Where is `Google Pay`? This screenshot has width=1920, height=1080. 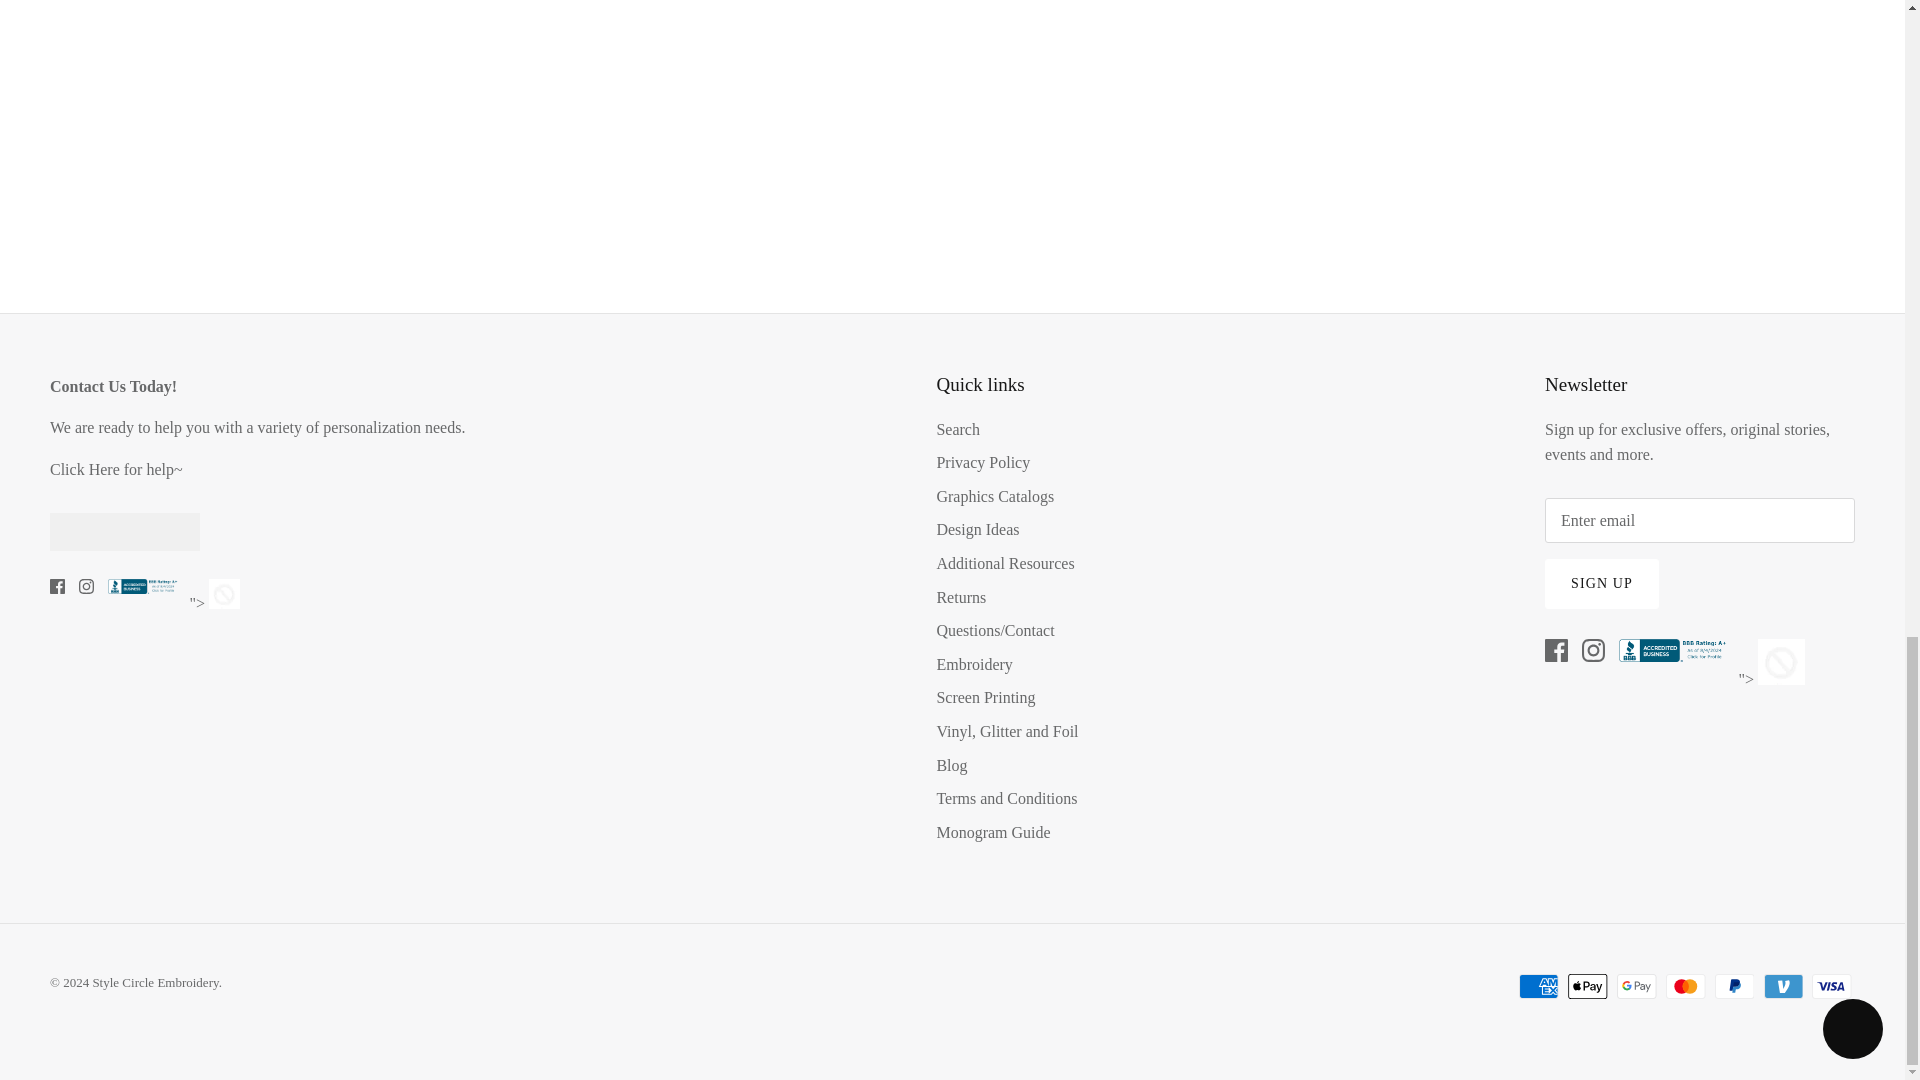
Google Pay is located at coordinates (1636, 986).